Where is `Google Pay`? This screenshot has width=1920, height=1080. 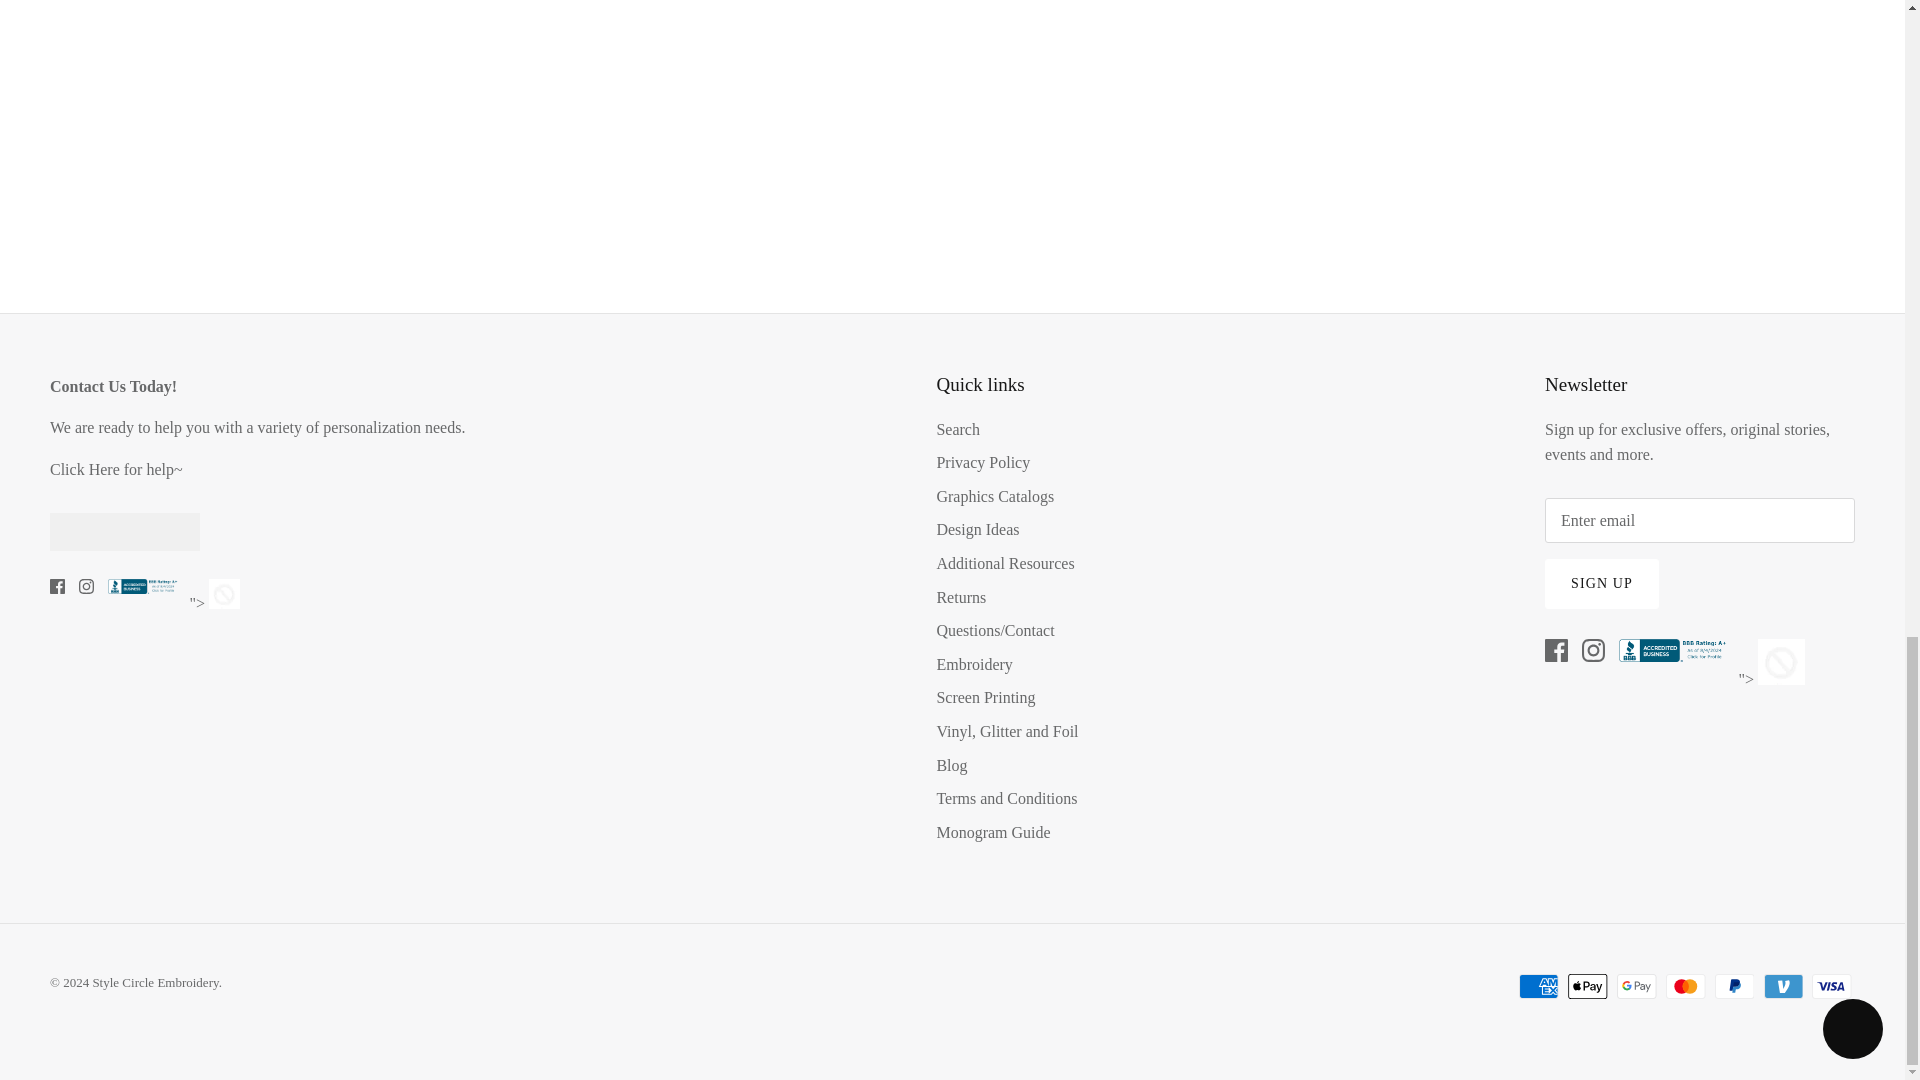
Google Pay is located at coordinates (1636, 986).